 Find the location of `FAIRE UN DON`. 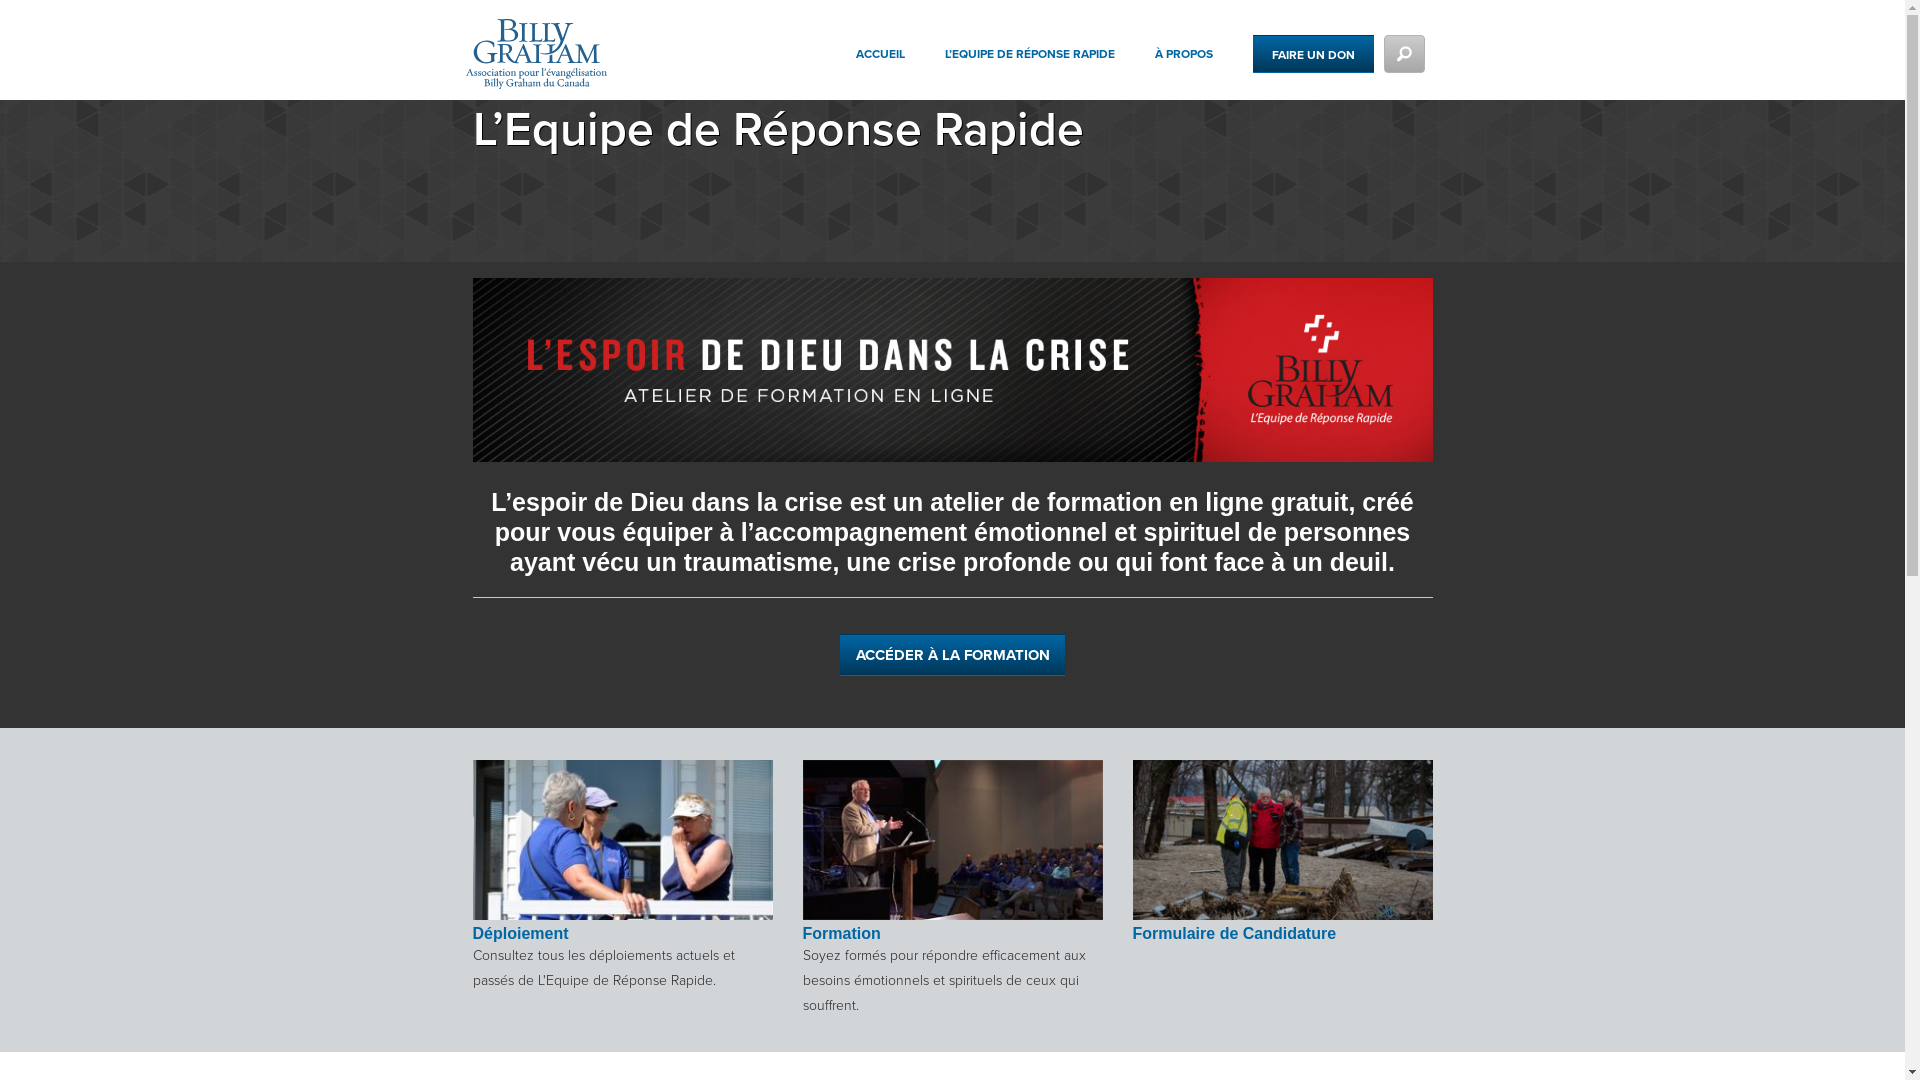

FAIRE UN DON is located at coordinates (1314, 54).